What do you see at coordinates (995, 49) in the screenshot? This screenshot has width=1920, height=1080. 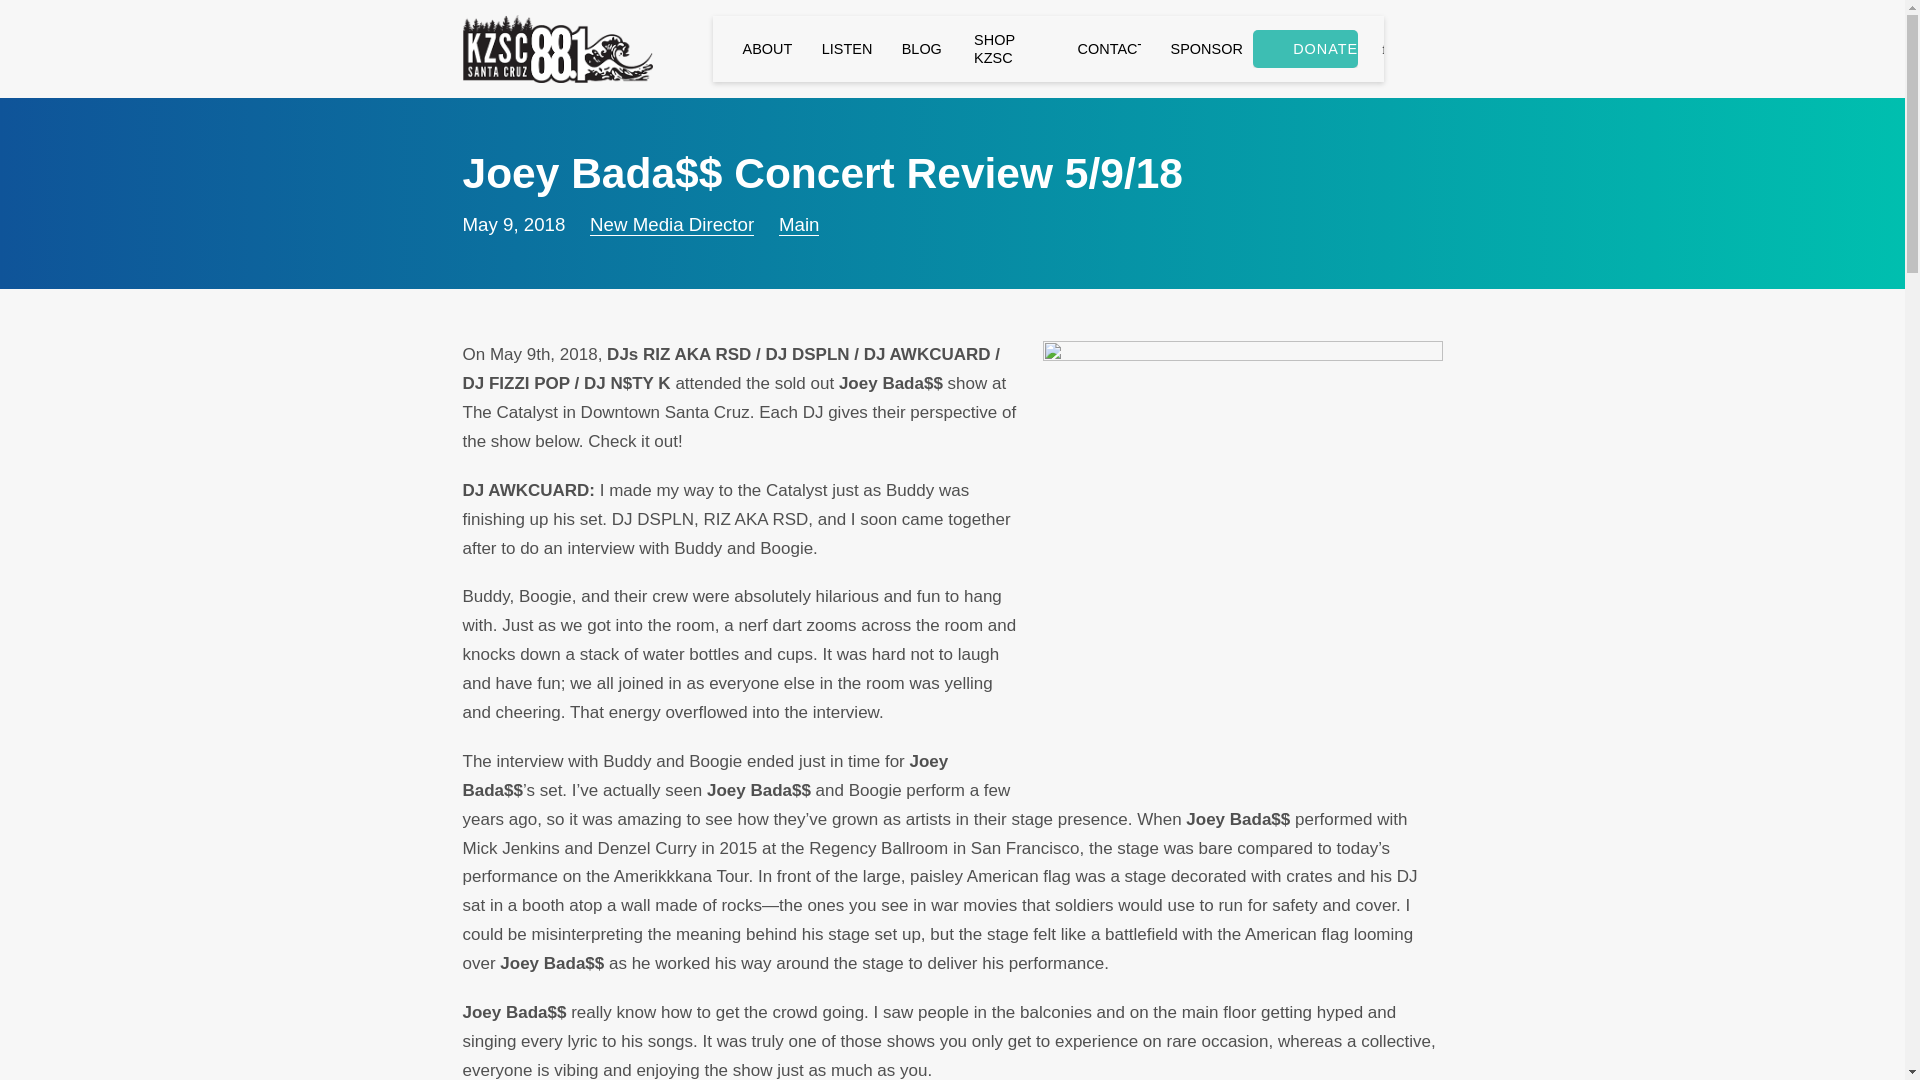 I see `SHOP KZSC` at bounding box center [995, 49].